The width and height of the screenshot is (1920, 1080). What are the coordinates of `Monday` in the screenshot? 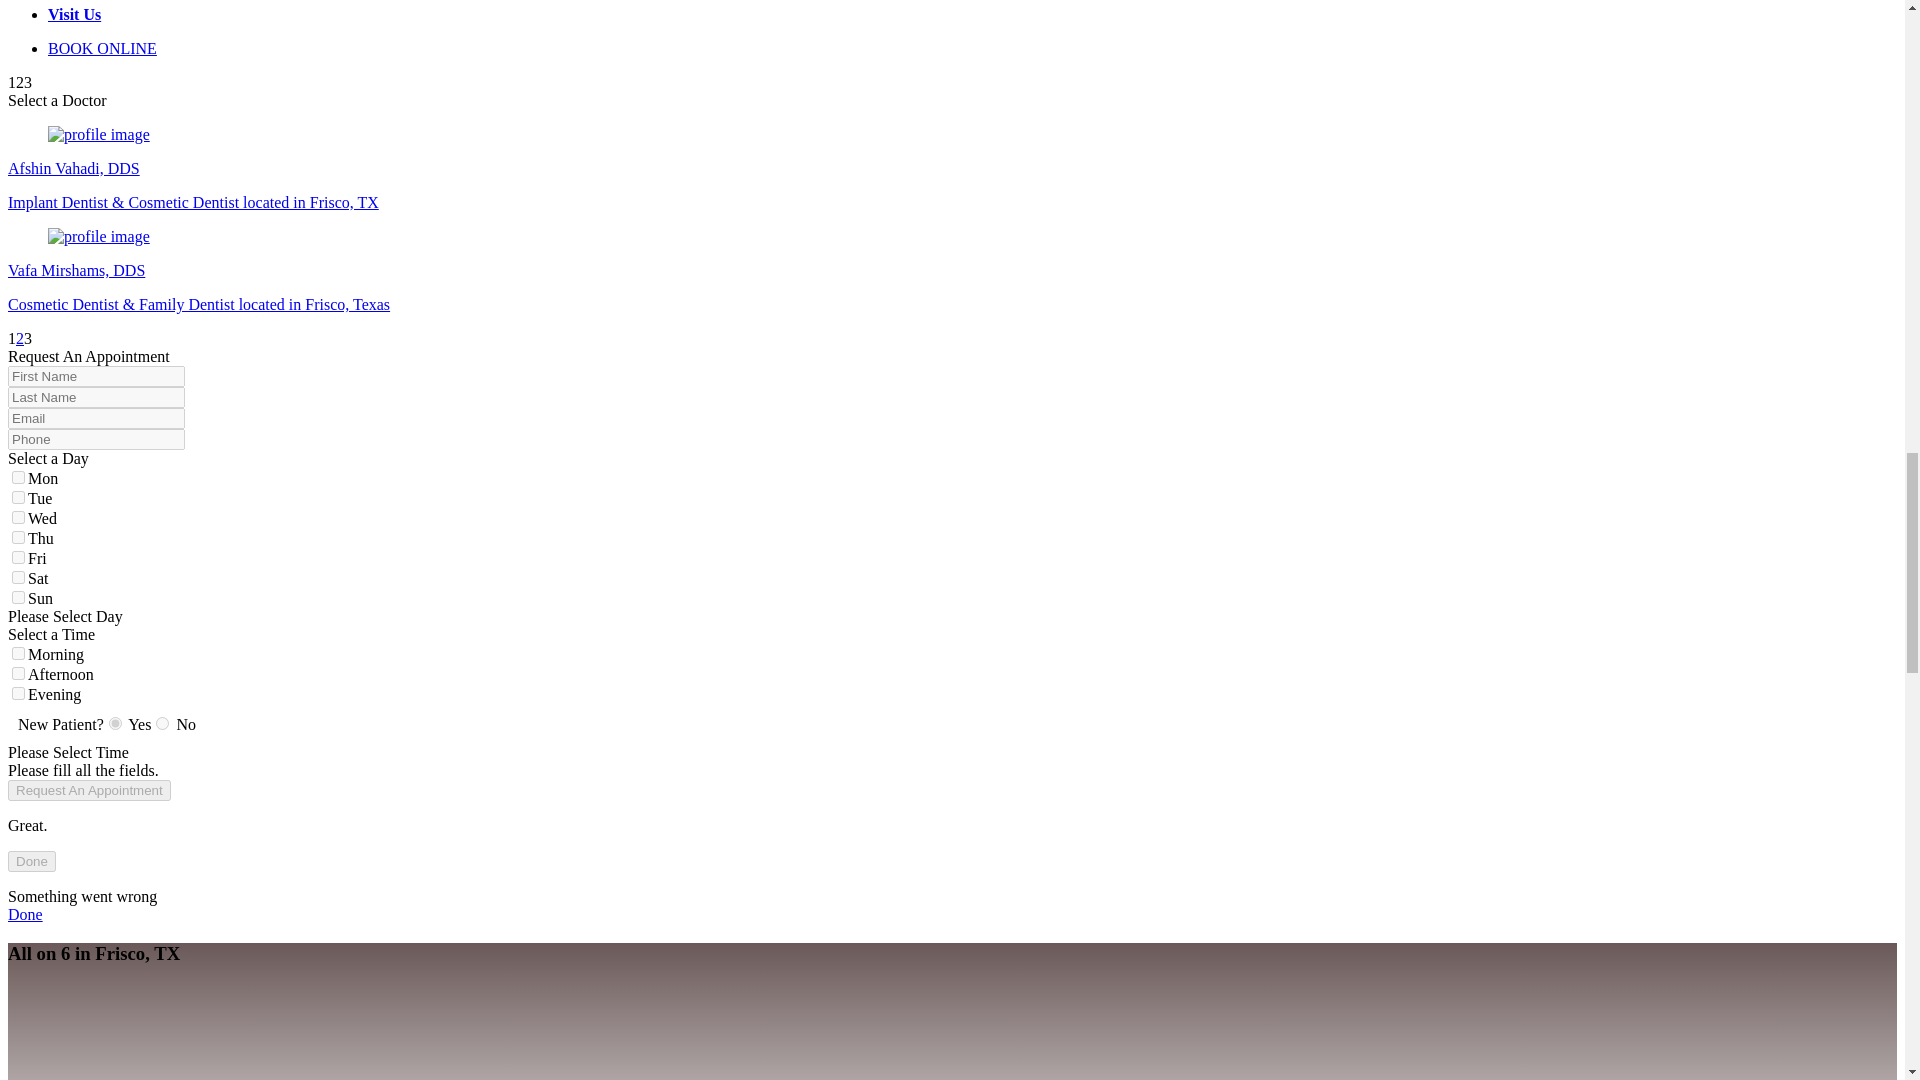 It's located at (18, 476).